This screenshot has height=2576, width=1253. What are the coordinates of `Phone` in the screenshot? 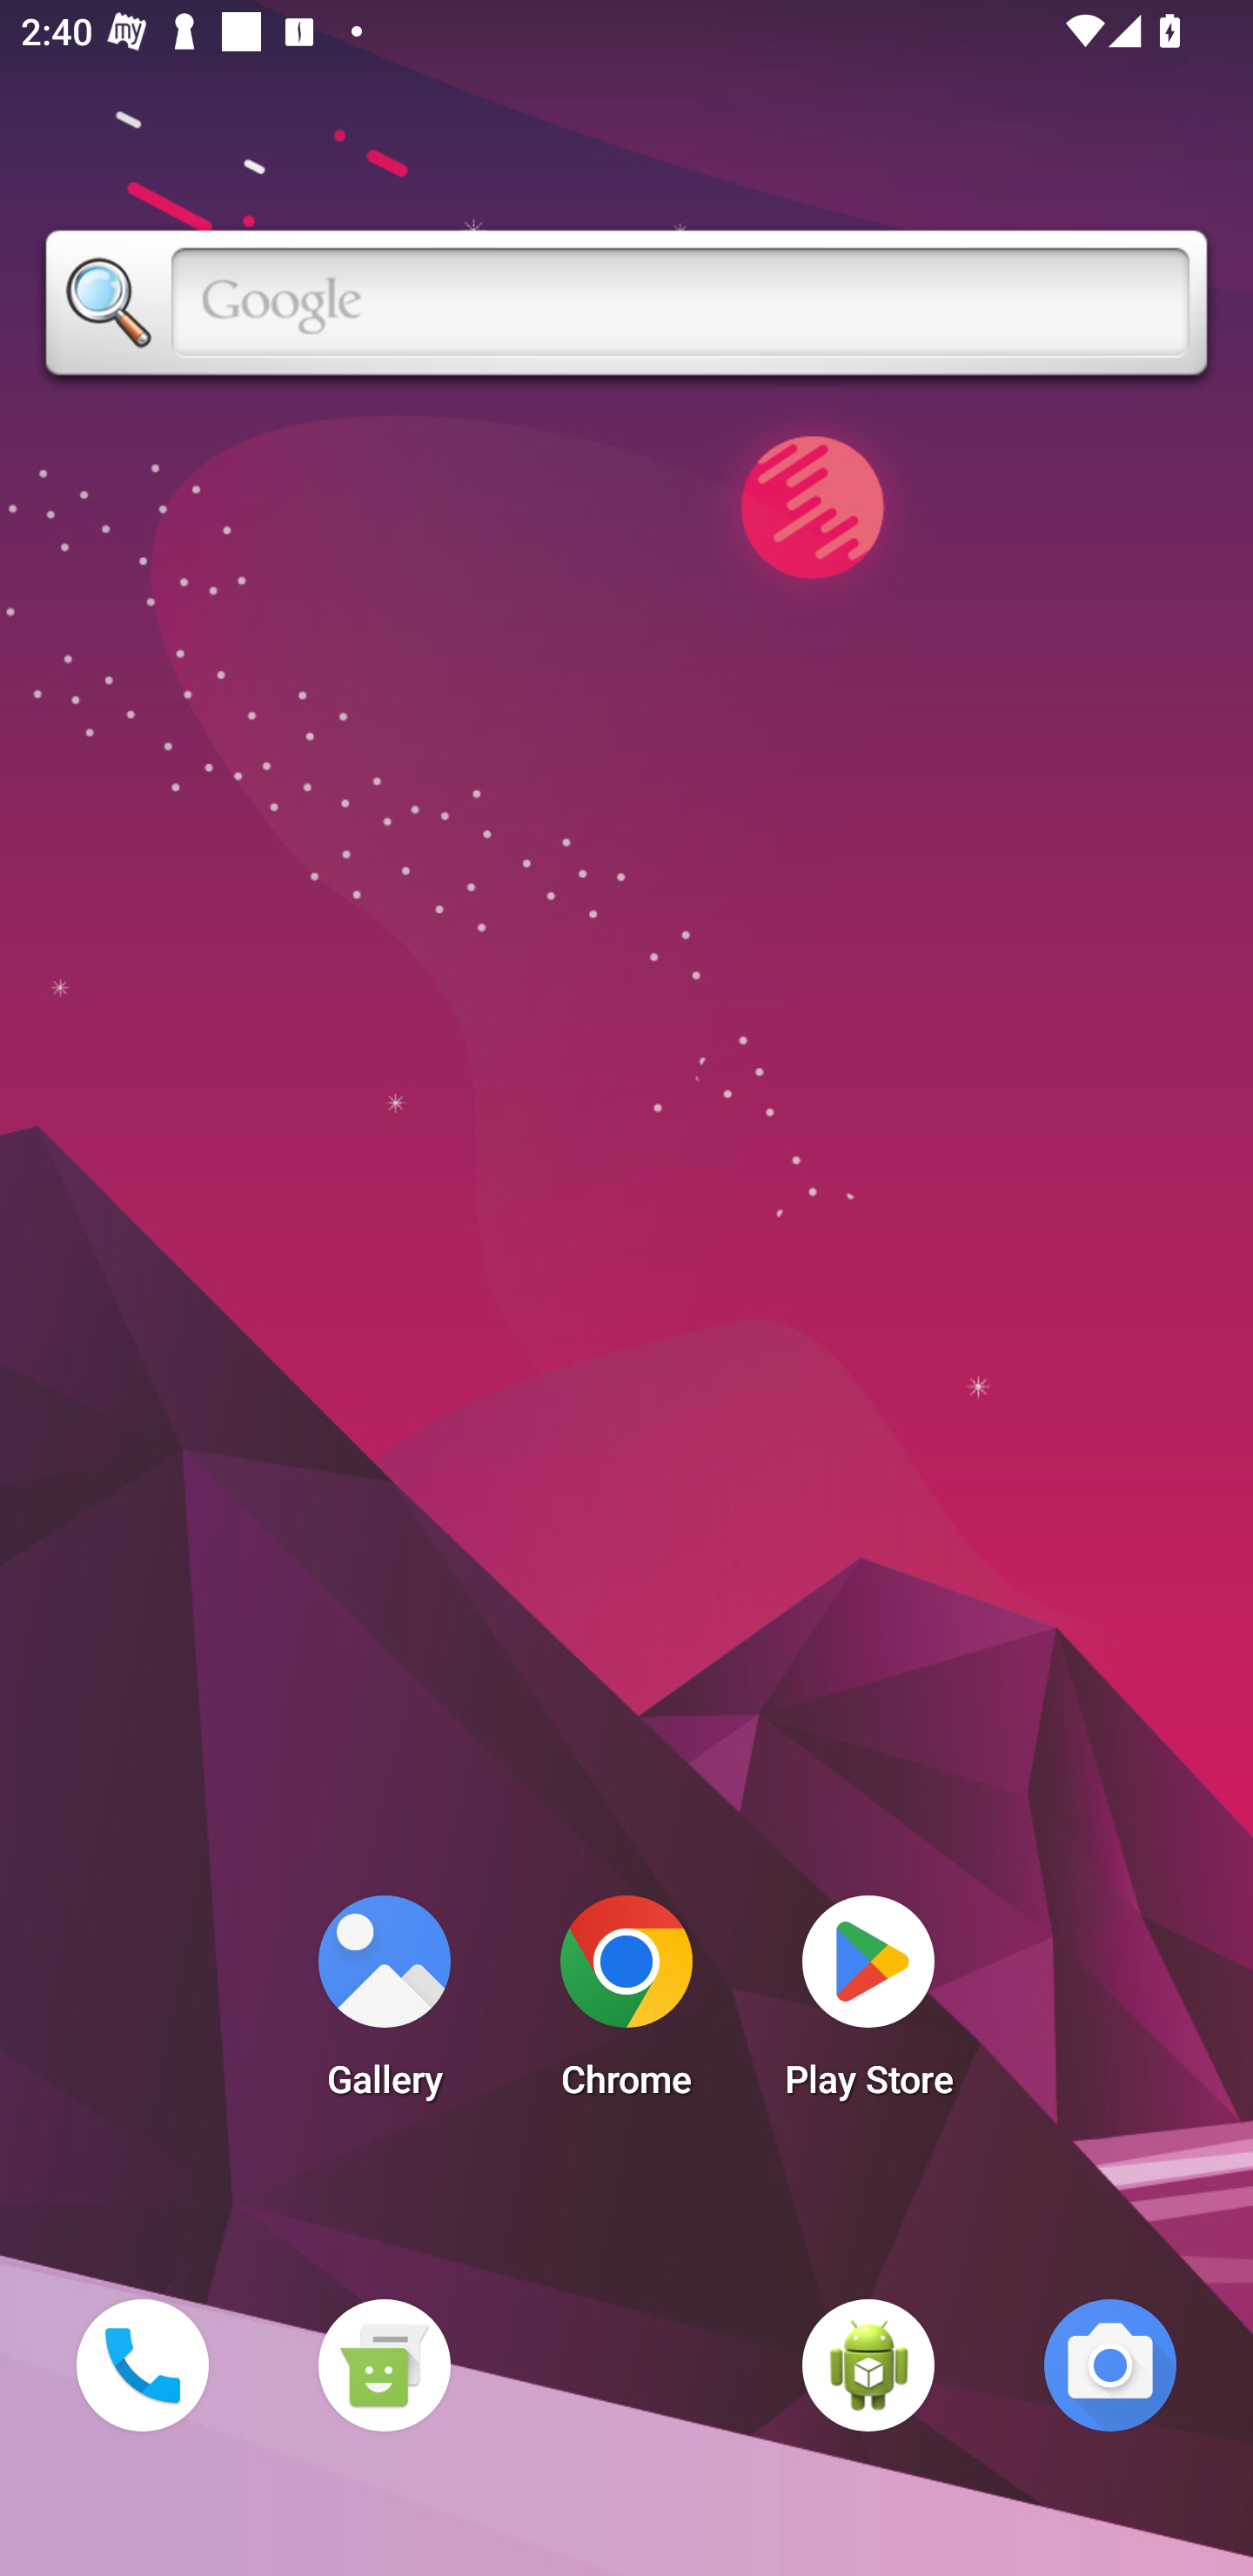 It's located at (142, 2365).